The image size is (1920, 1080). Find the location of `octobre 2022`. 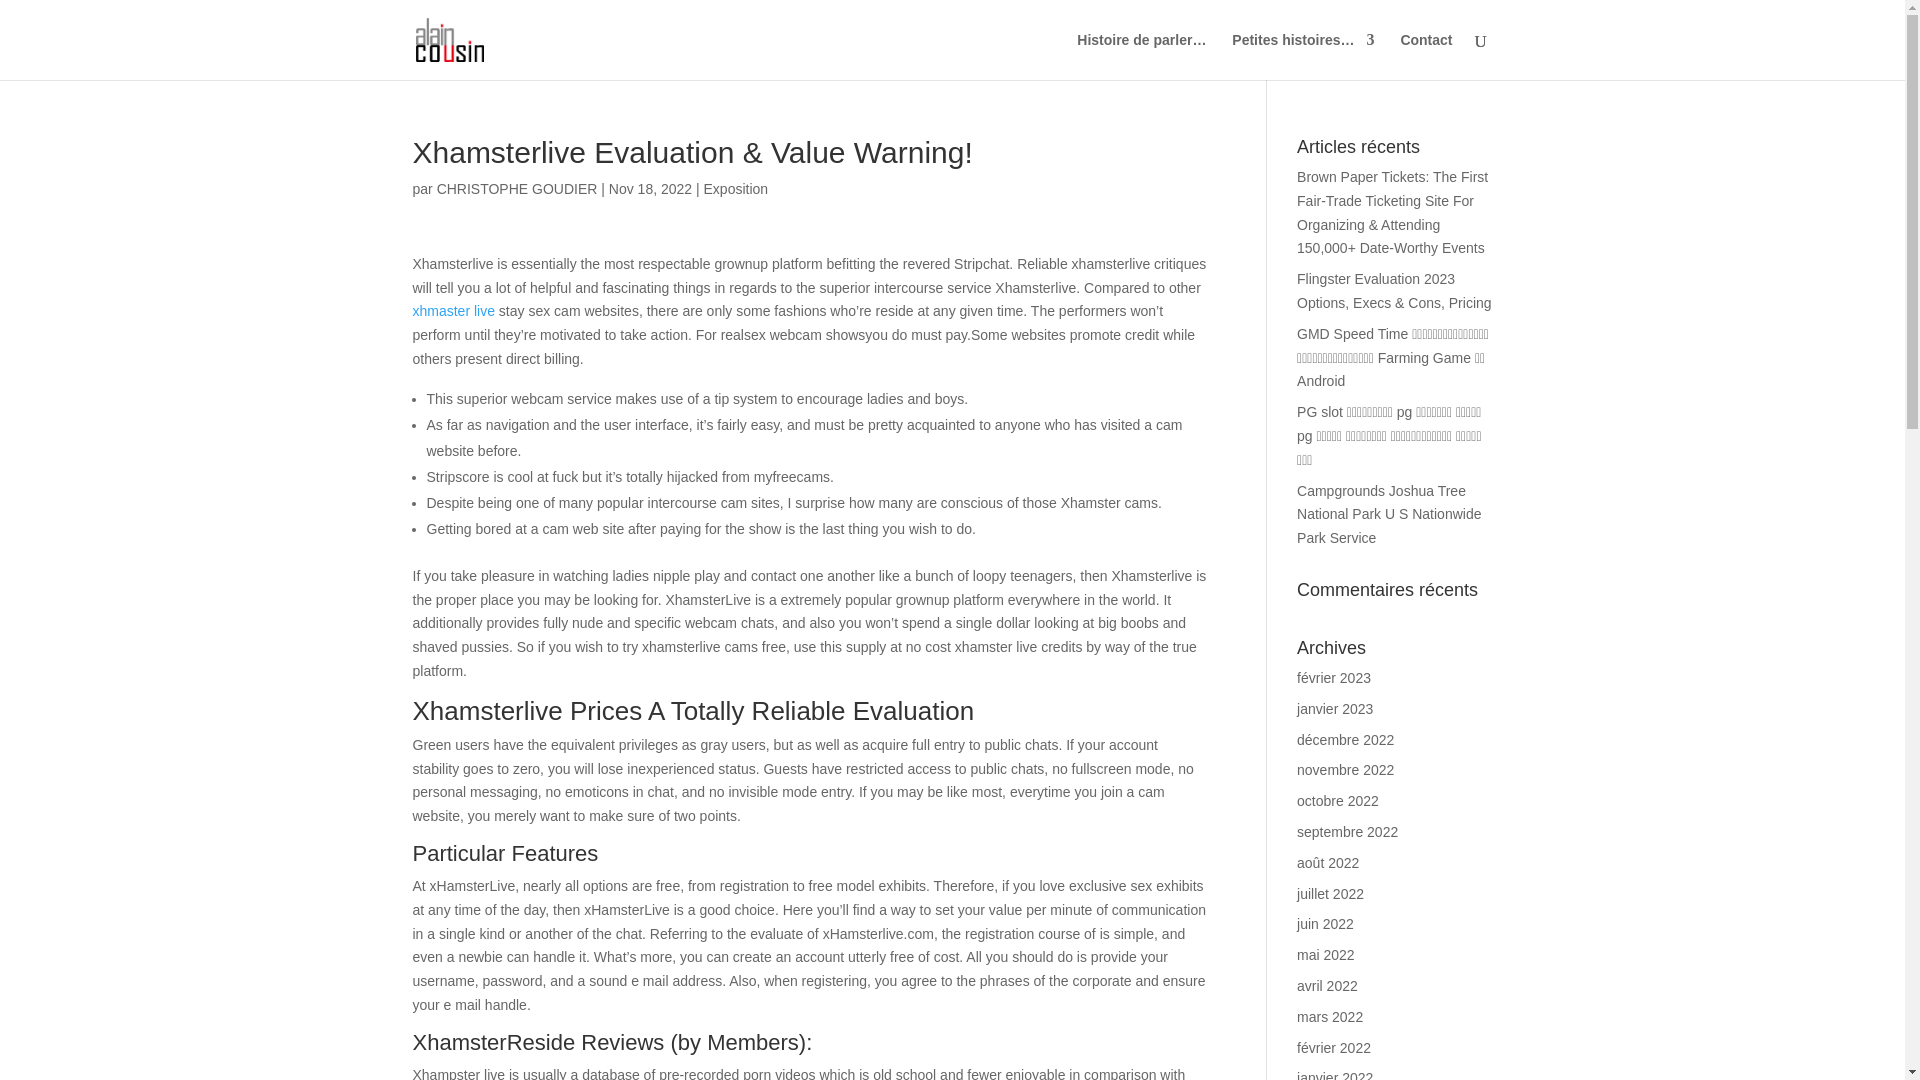

octobre 2022 is located at coordinates (1338, 800).